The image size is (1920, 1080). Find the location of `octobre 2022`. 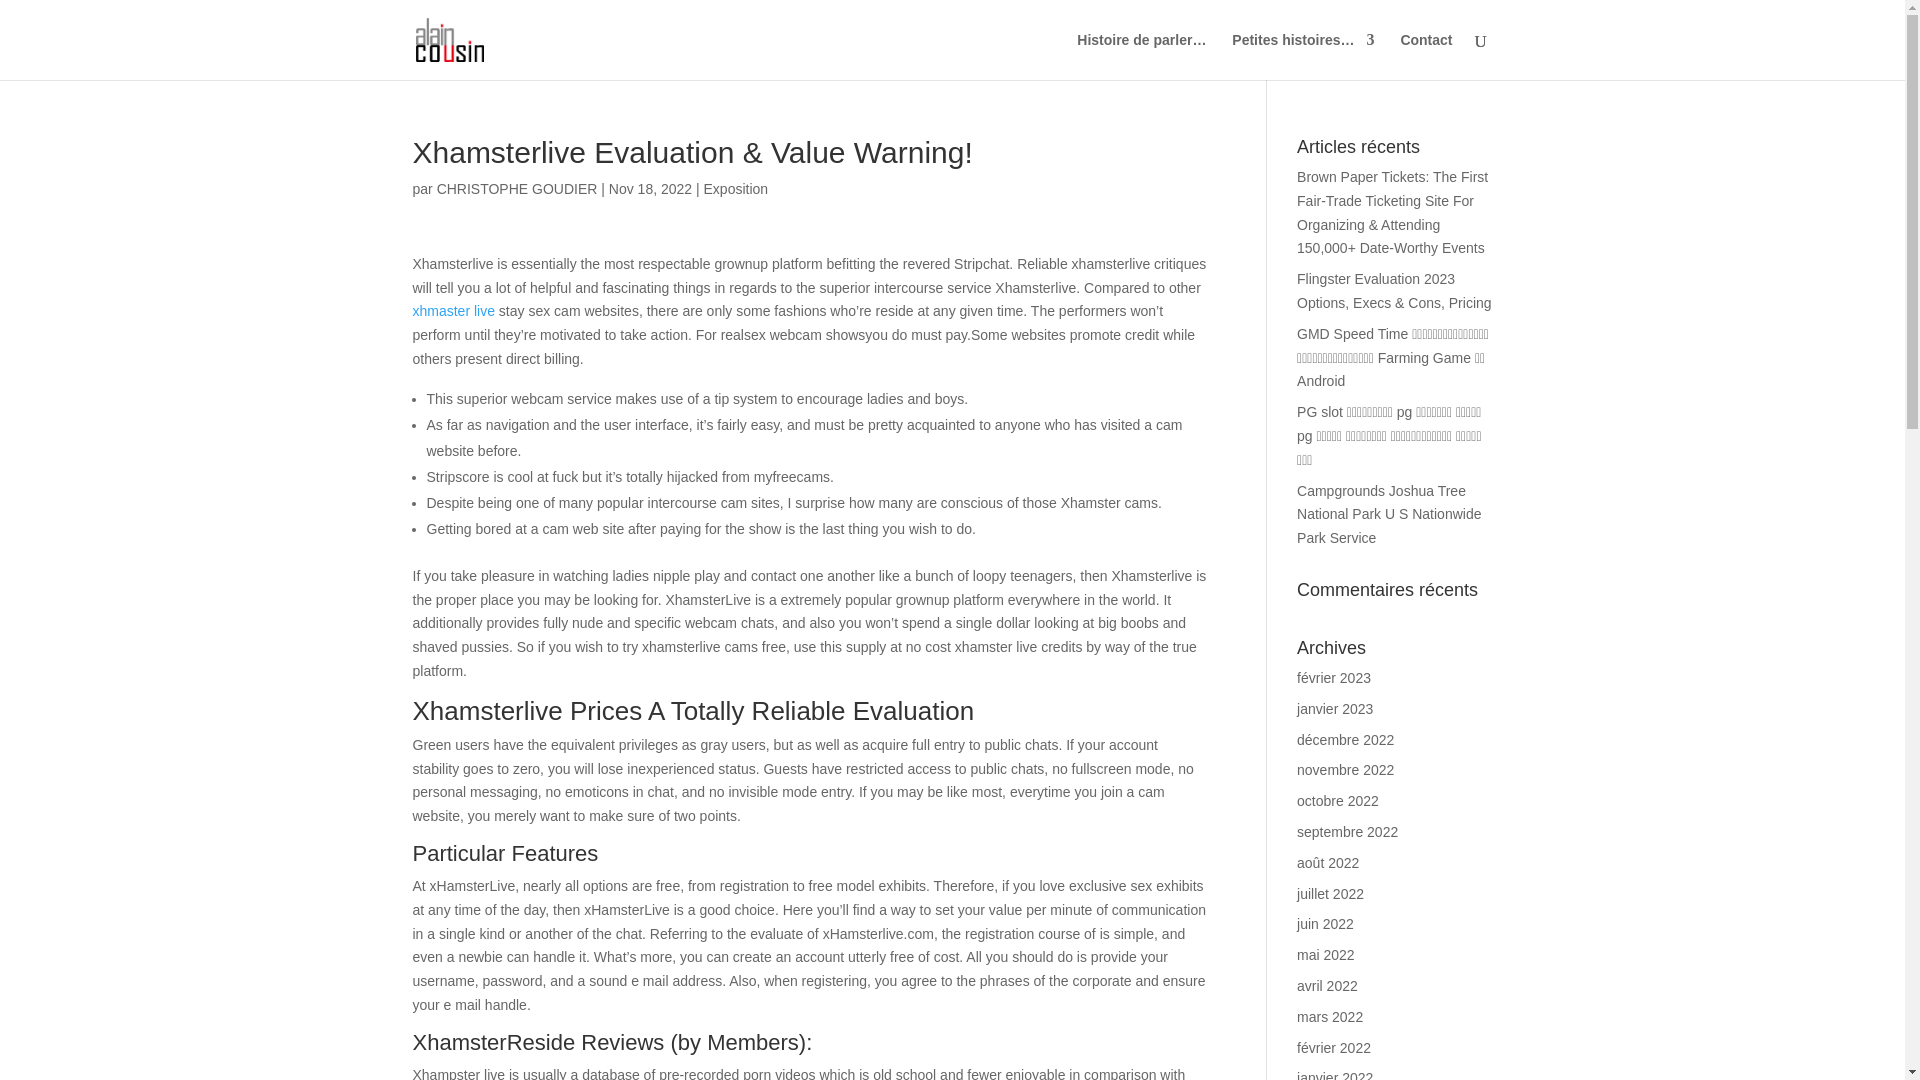

octobre 2022 is located at coordinates (1338, 800).